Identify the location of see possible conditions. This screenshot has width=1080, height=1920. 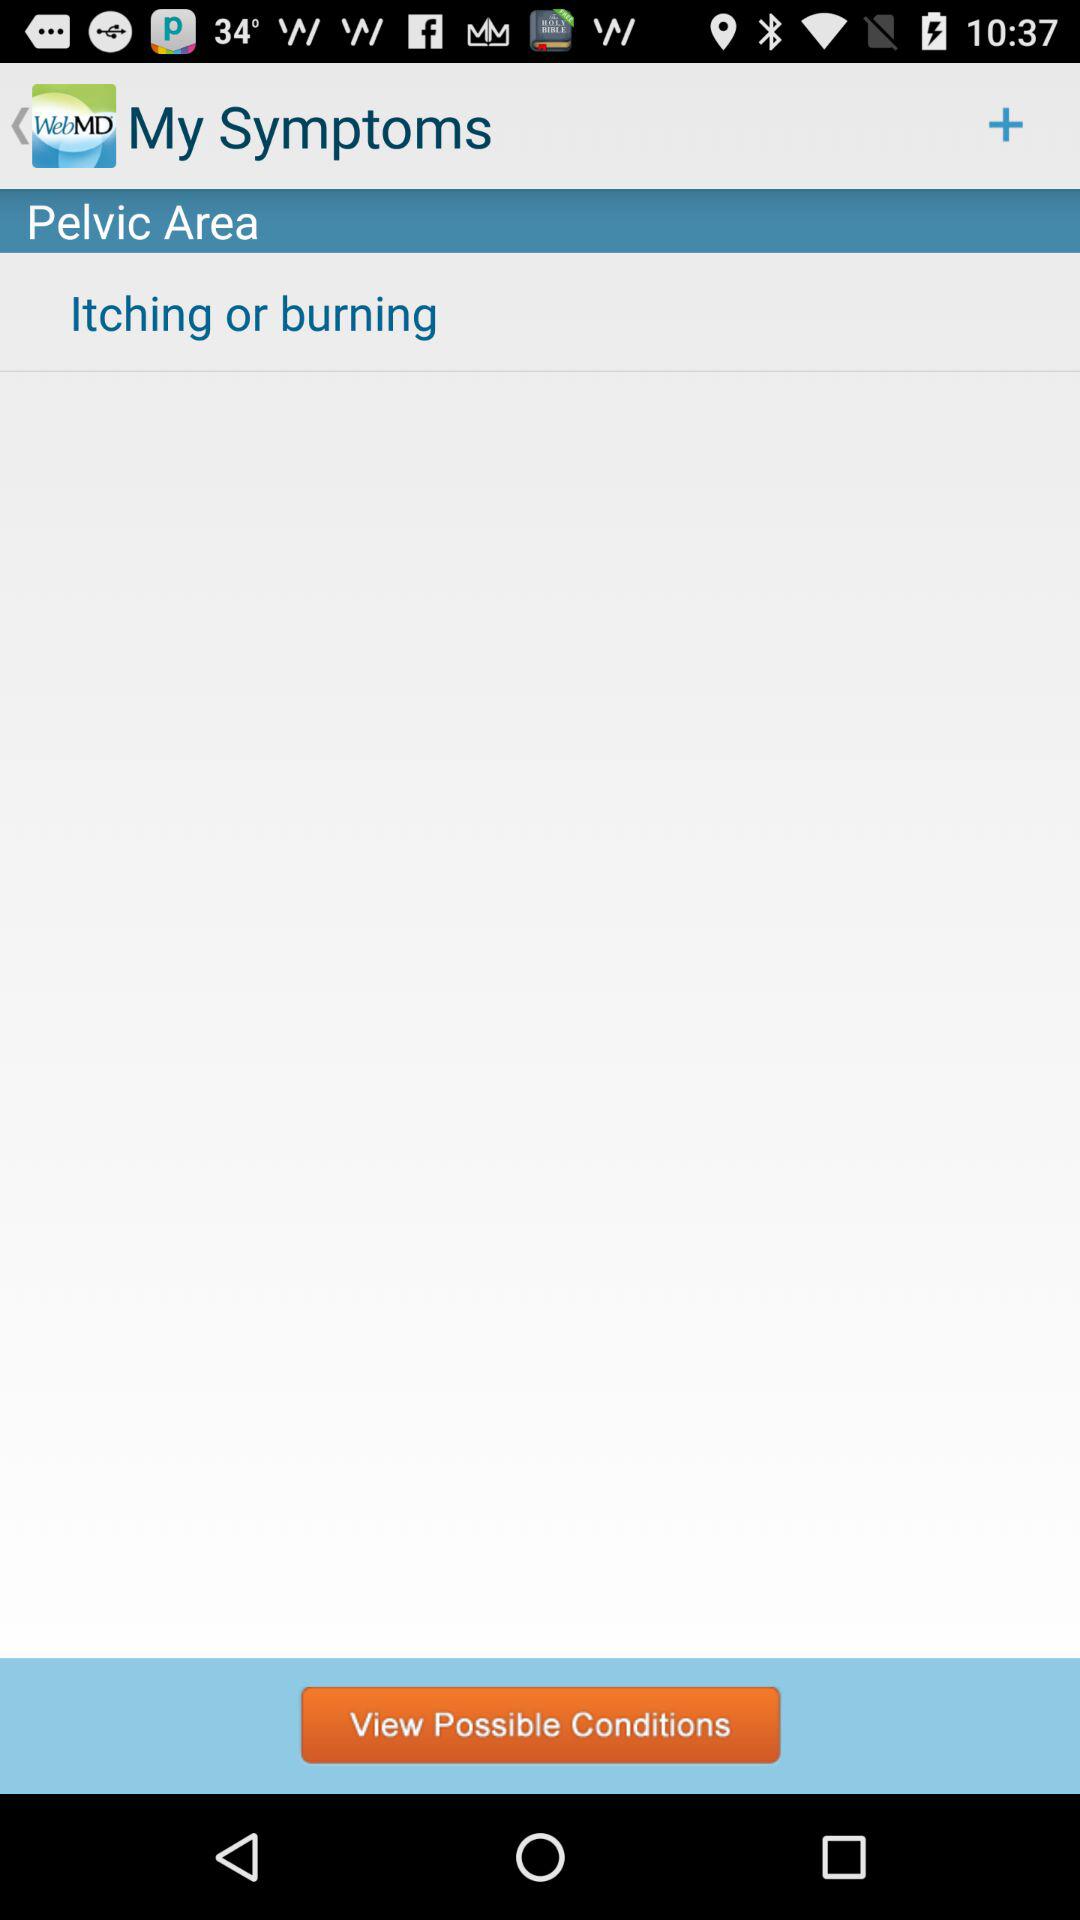
(540, 1726).